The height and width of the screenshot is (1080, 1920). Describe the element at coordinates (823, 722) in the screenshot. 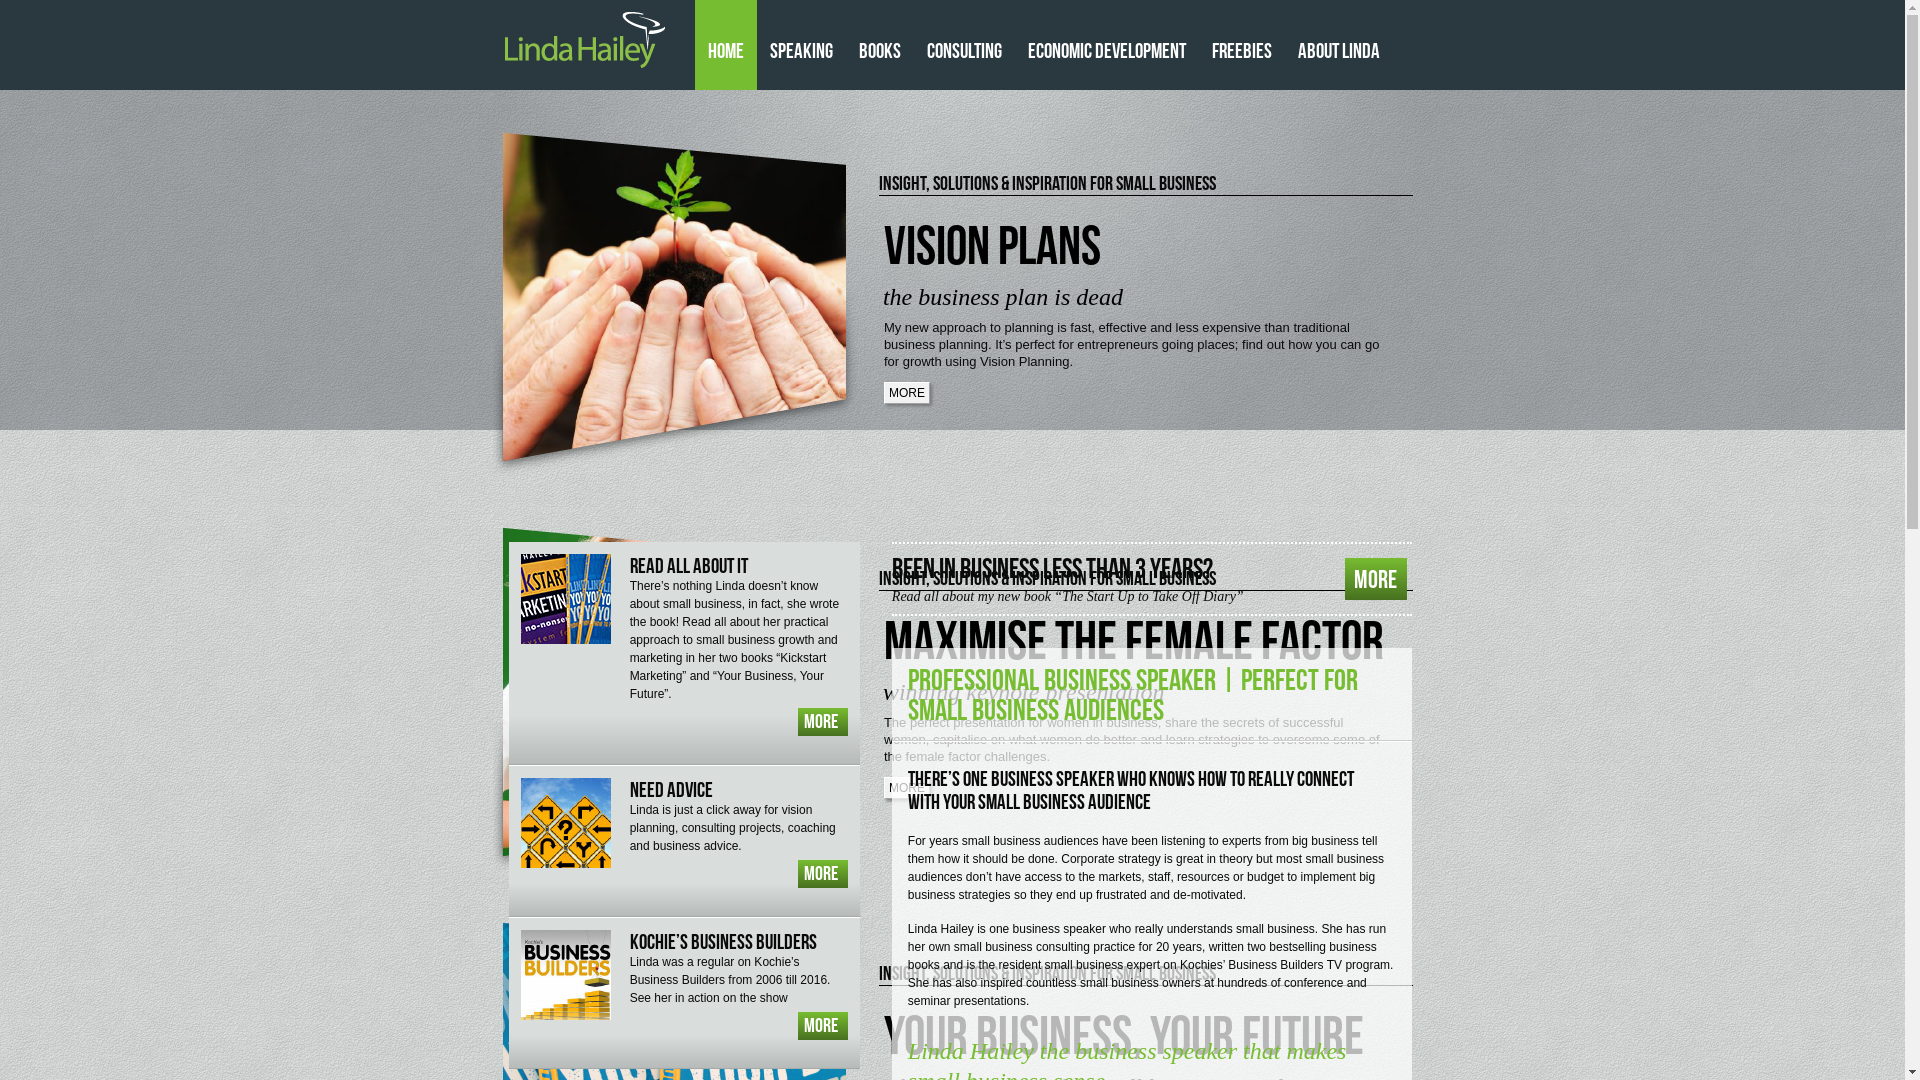

I see `MORE` at that location.